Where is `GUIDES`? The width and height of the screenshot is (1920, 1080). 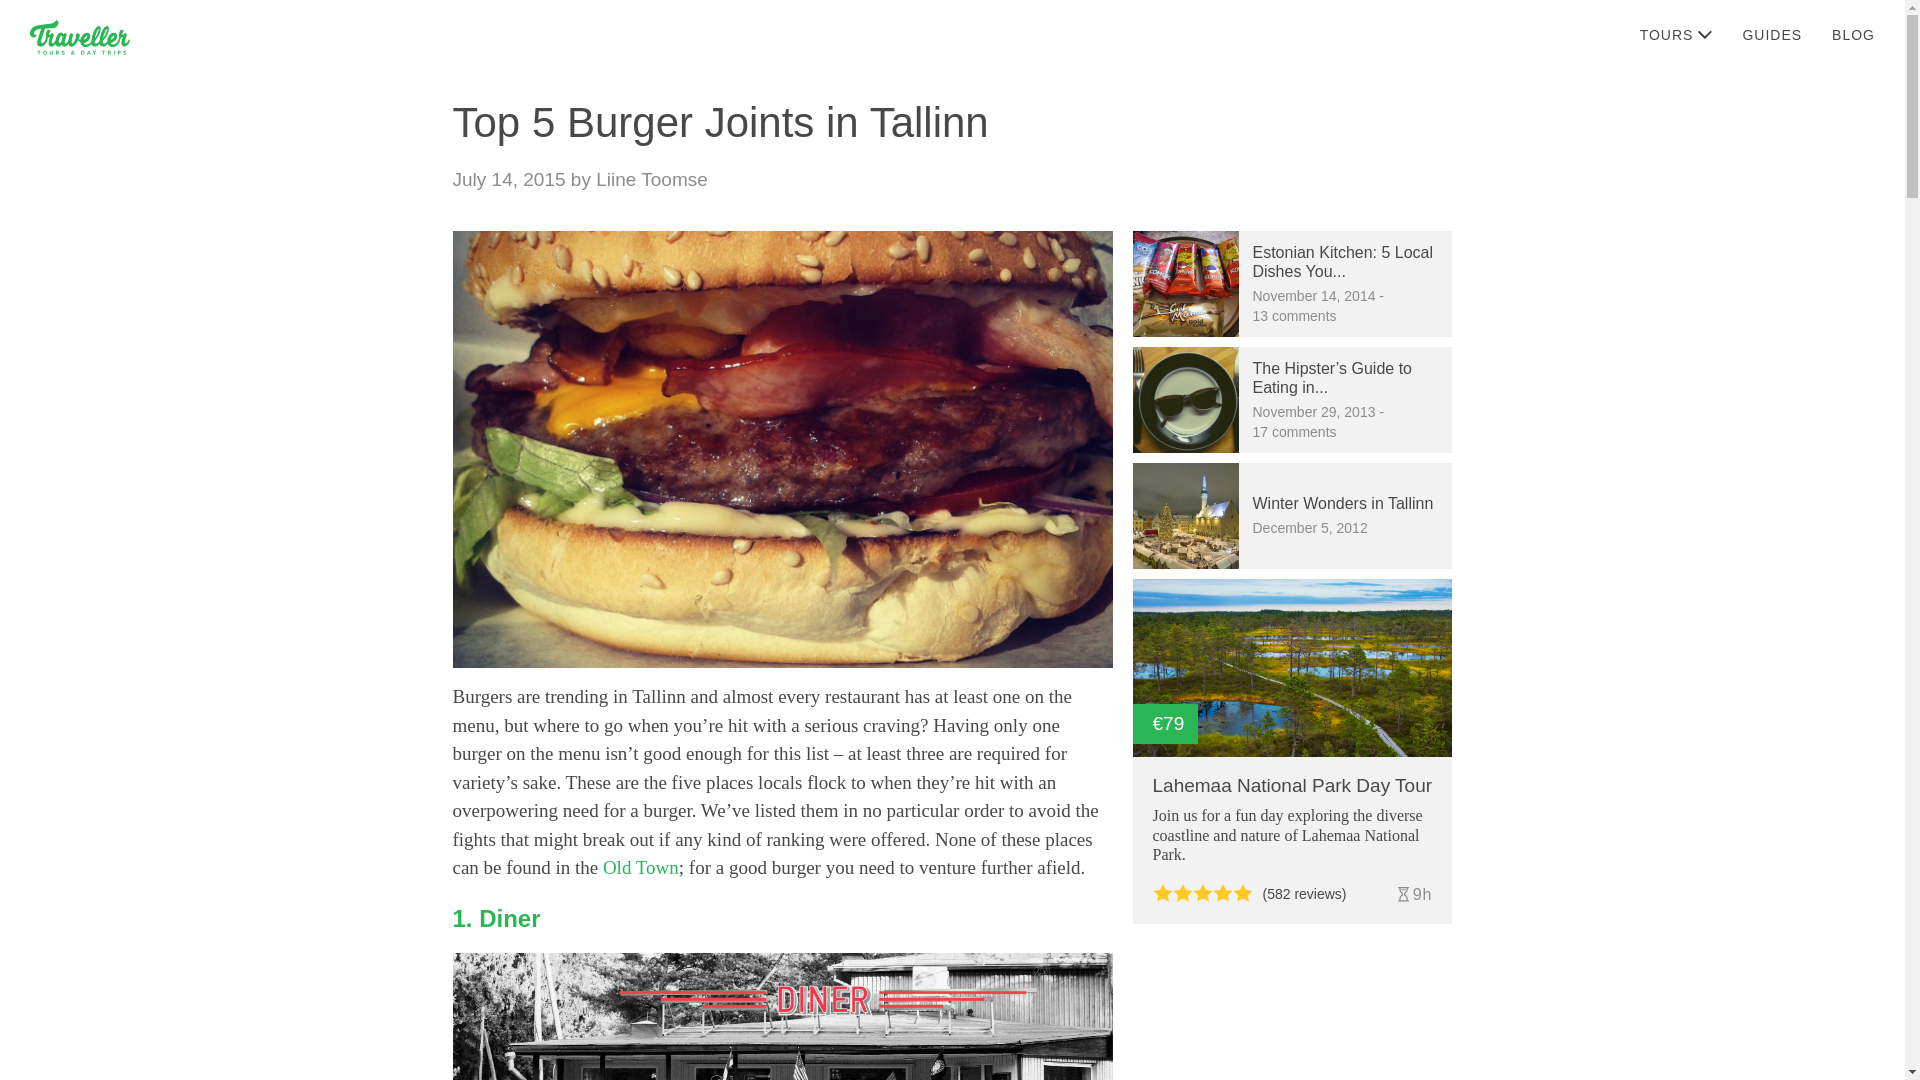 GUIDES is located at coordinates (1771, 34).